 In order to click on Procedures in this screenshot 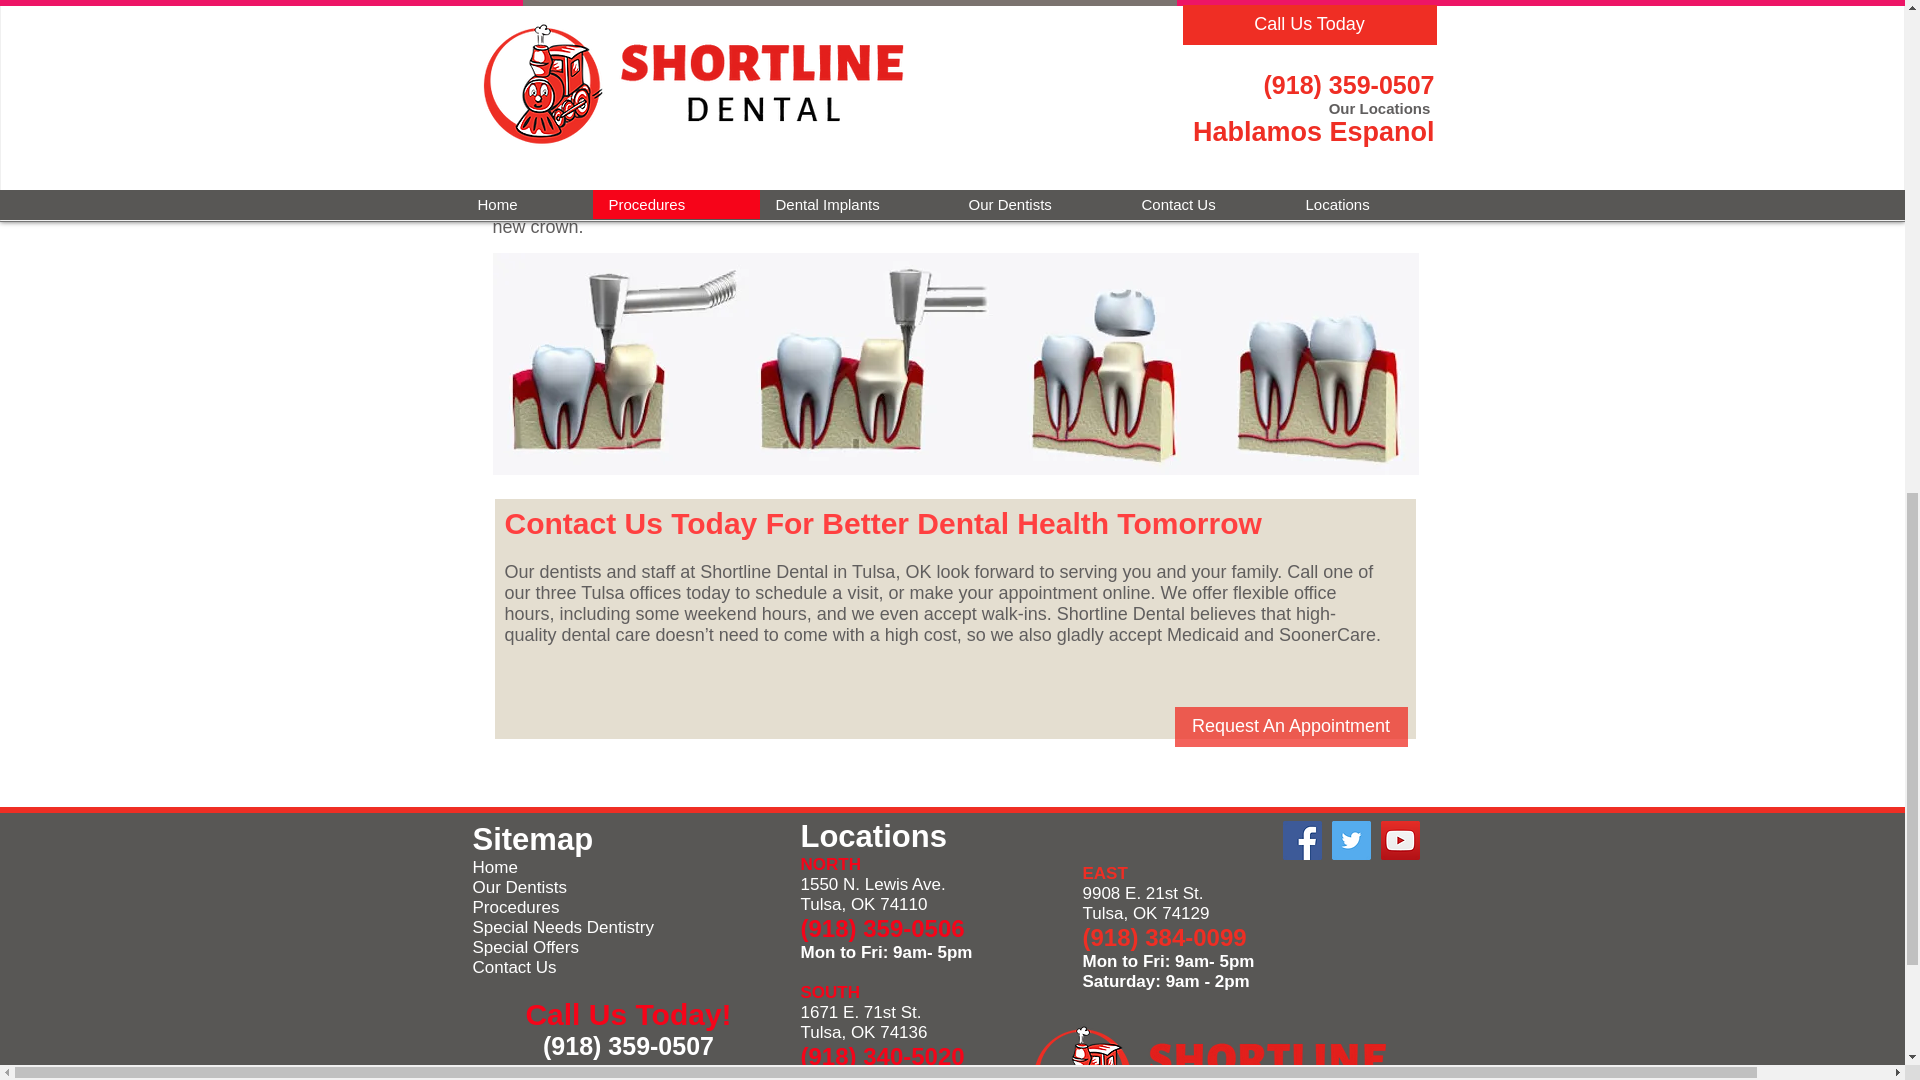, I will do `click(515, 906)`.